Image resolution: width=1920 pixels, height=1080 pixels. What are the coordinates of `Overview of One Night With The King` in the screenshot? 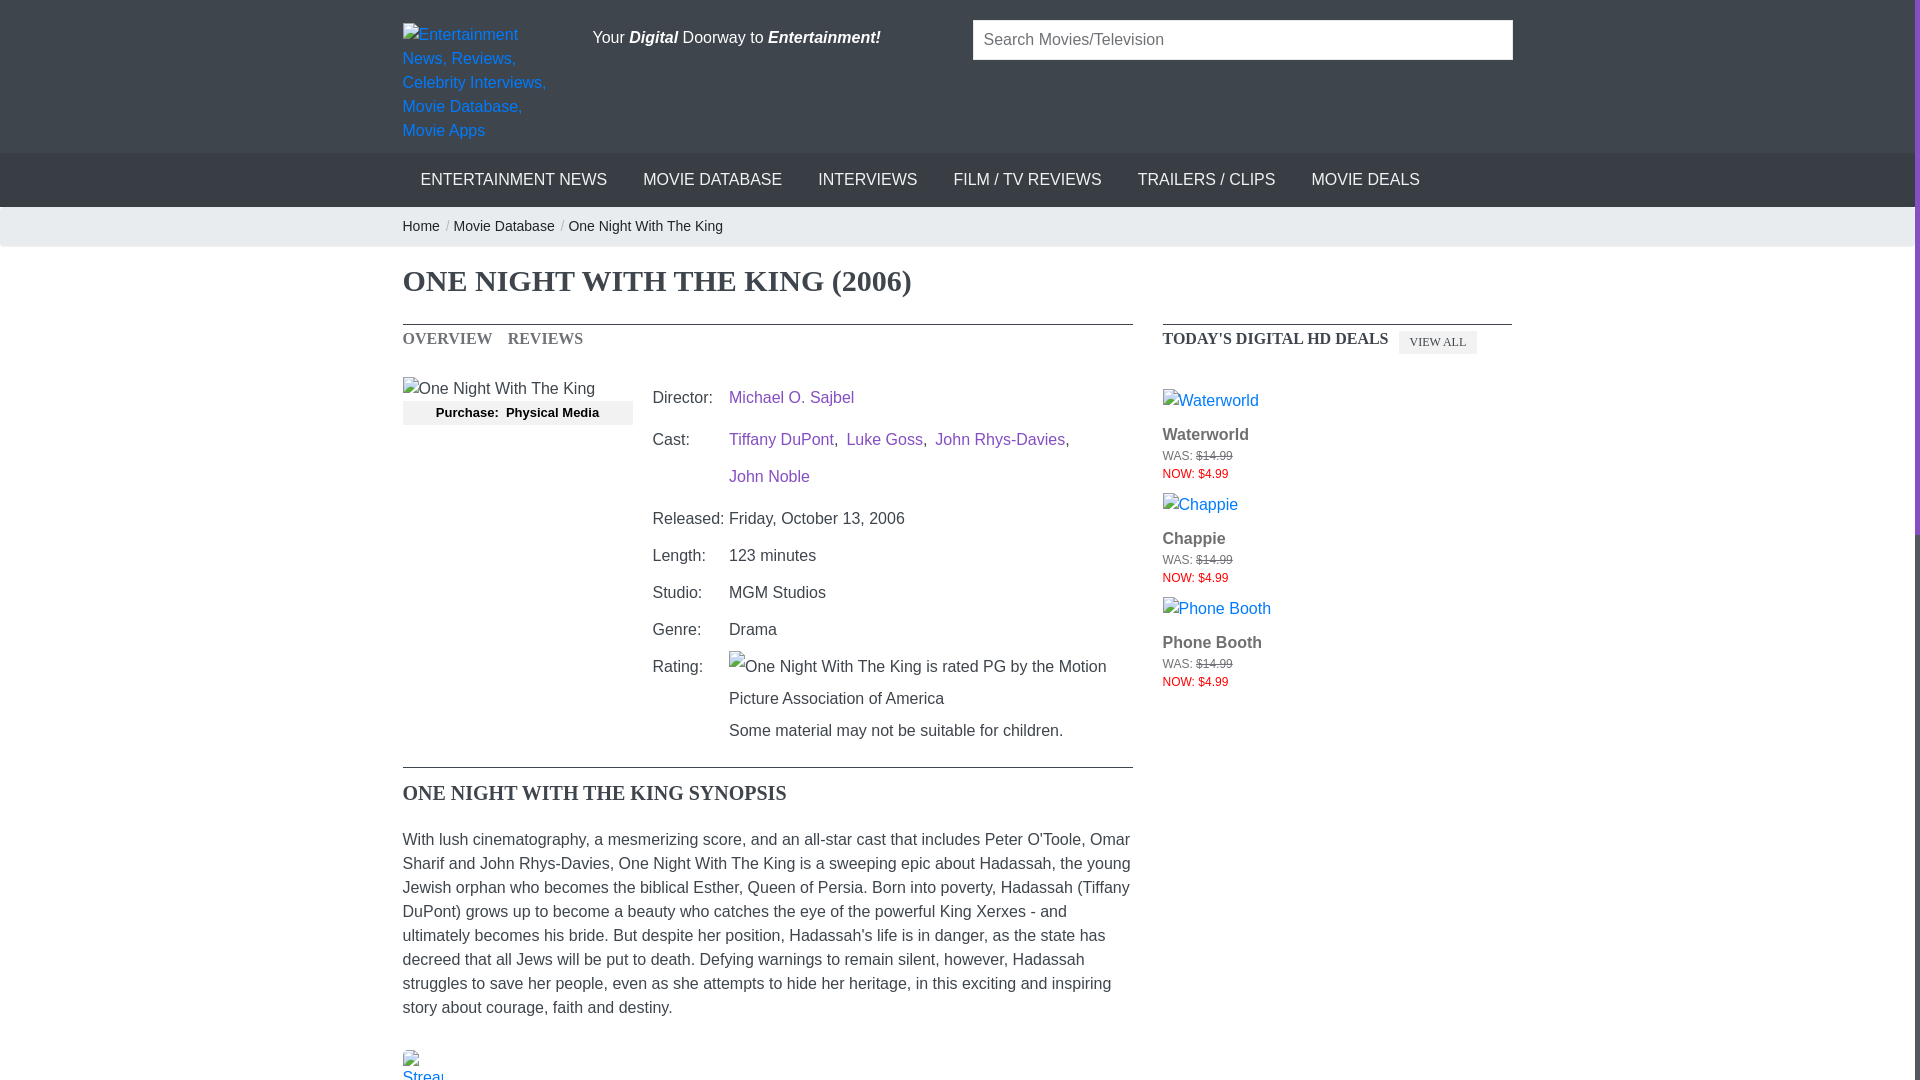 It's located at (446, 338).